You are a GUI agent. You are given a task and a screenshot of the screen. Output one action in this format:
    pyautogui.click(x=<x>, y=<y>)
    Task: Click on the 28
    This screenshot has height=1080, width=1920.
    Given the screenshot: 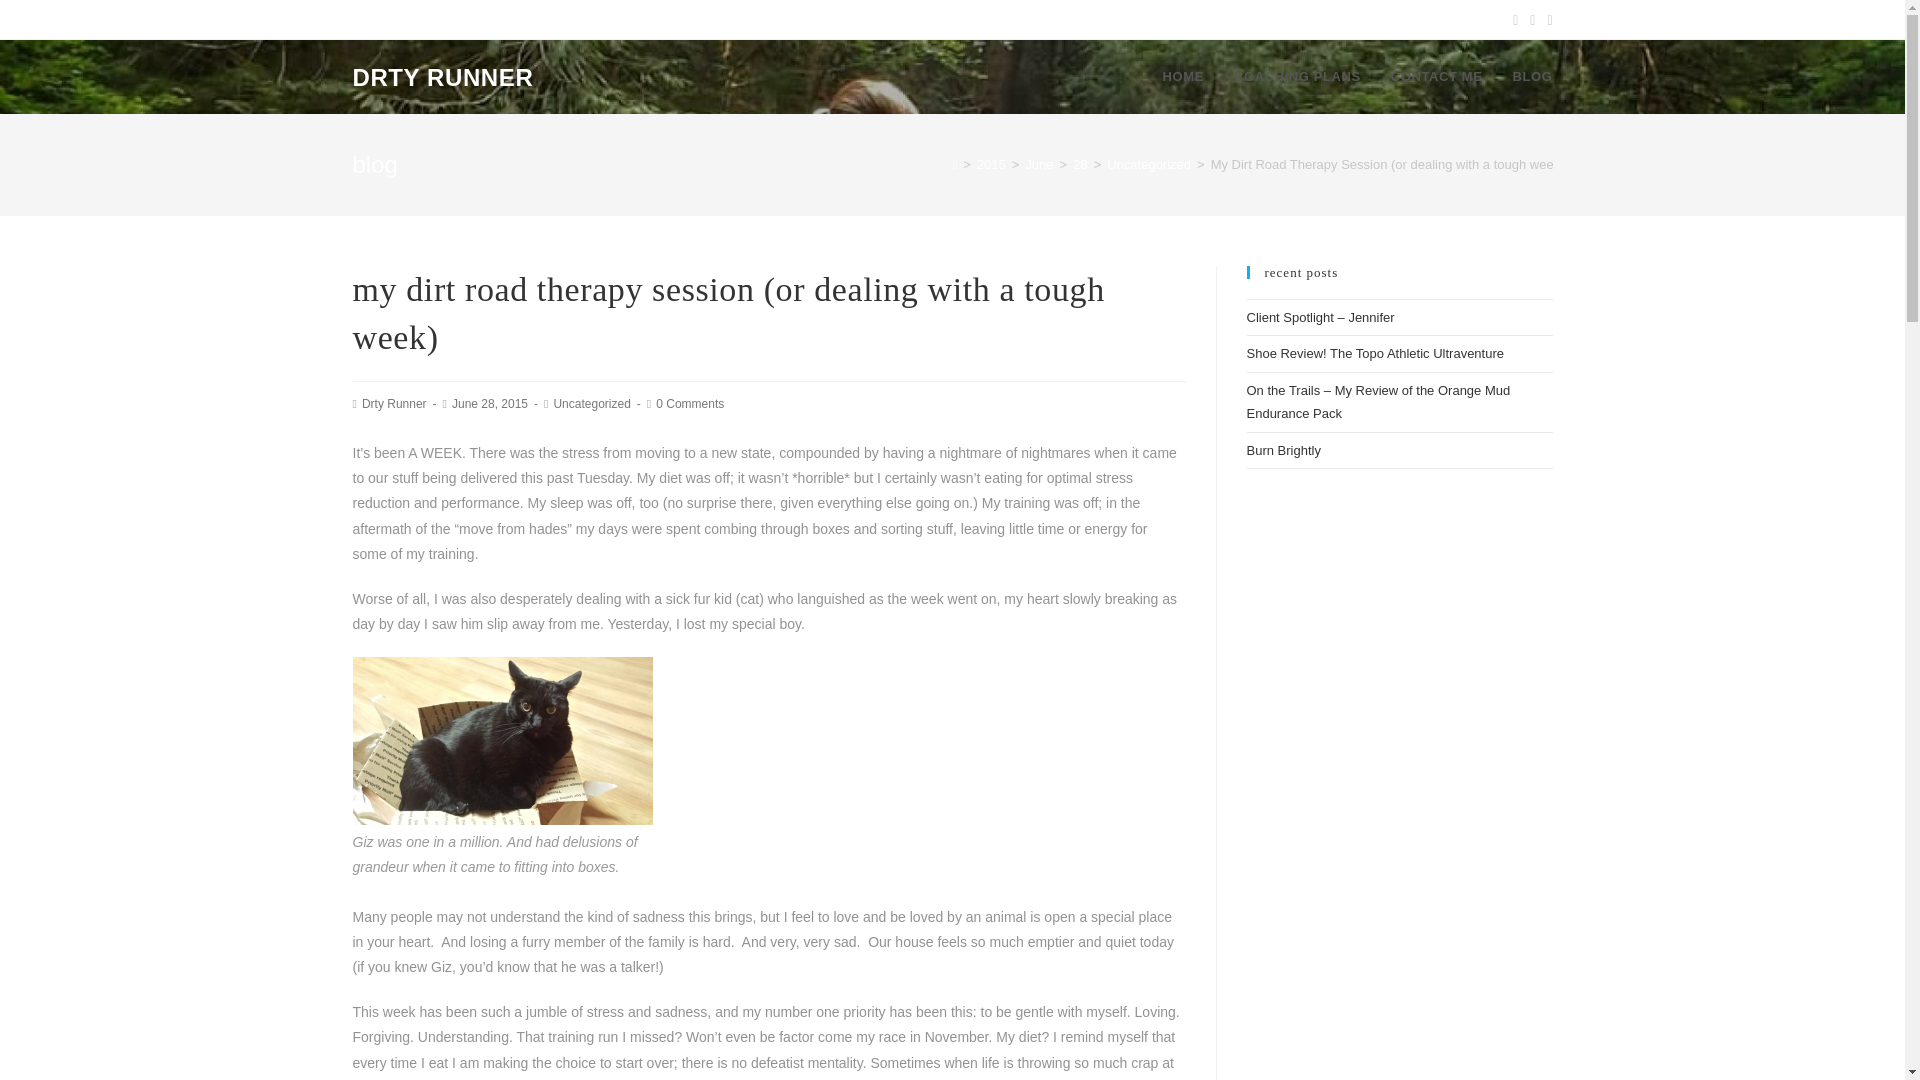 What is the action you would take?
    pyautogui.click(x=1080, y=164)
    